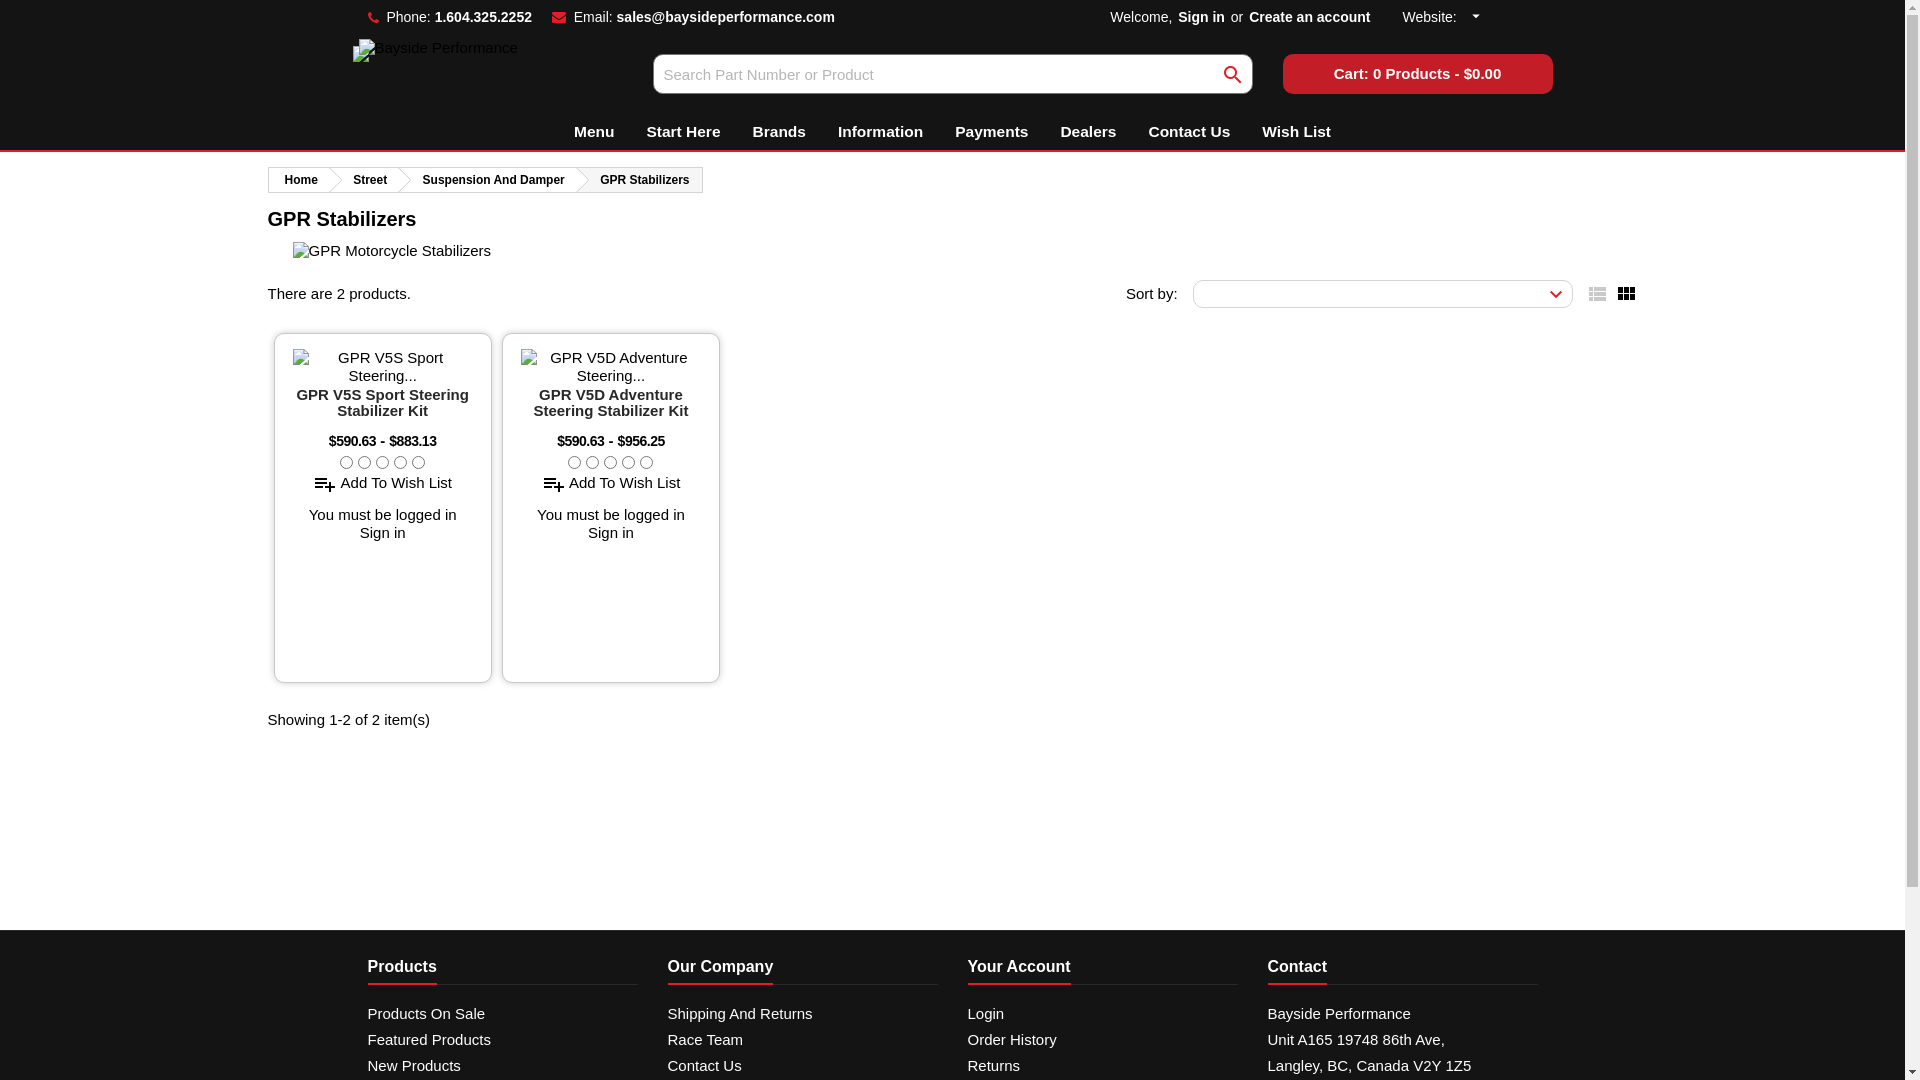  Describe the element at coordinates (382, 482) in the screenshot. I see `playlist_add Add To Wish List` at that location.